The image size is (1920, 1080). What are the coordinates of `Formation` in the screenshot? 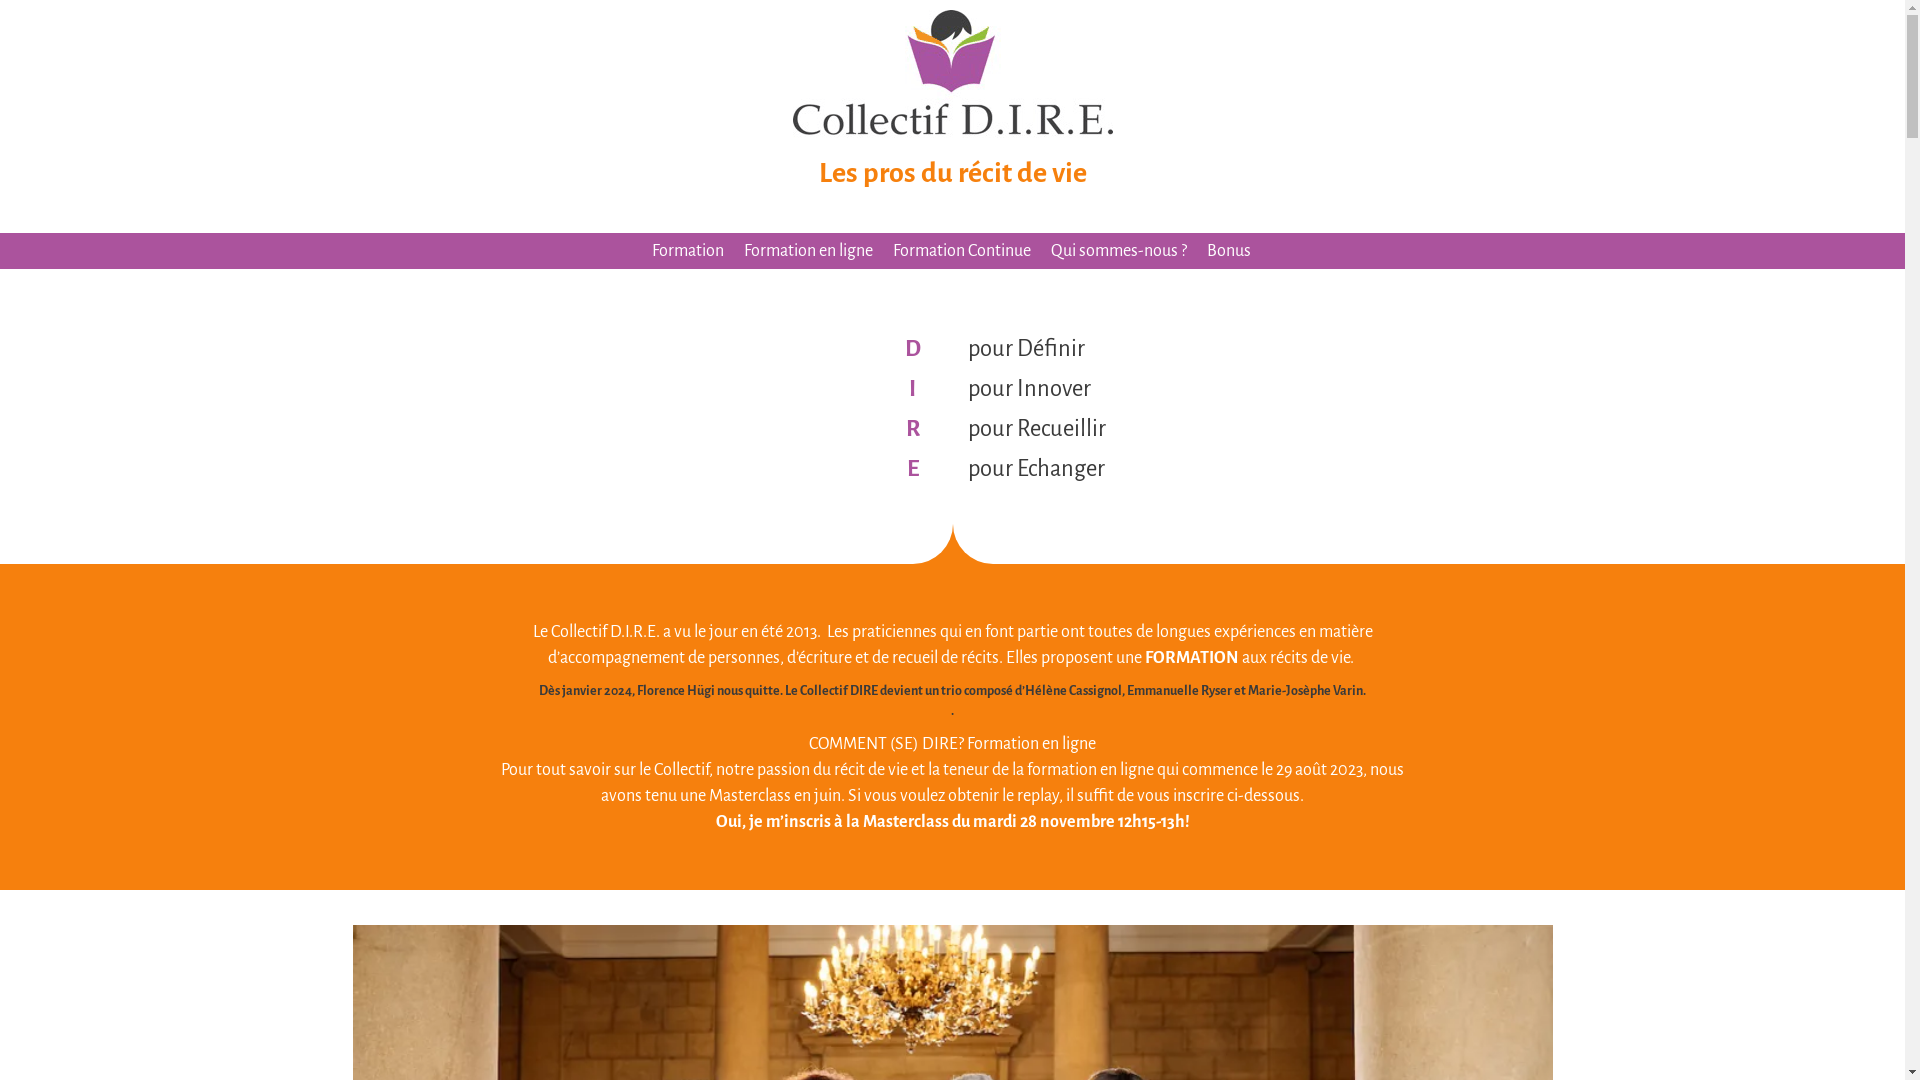 It's located at (688, 251).